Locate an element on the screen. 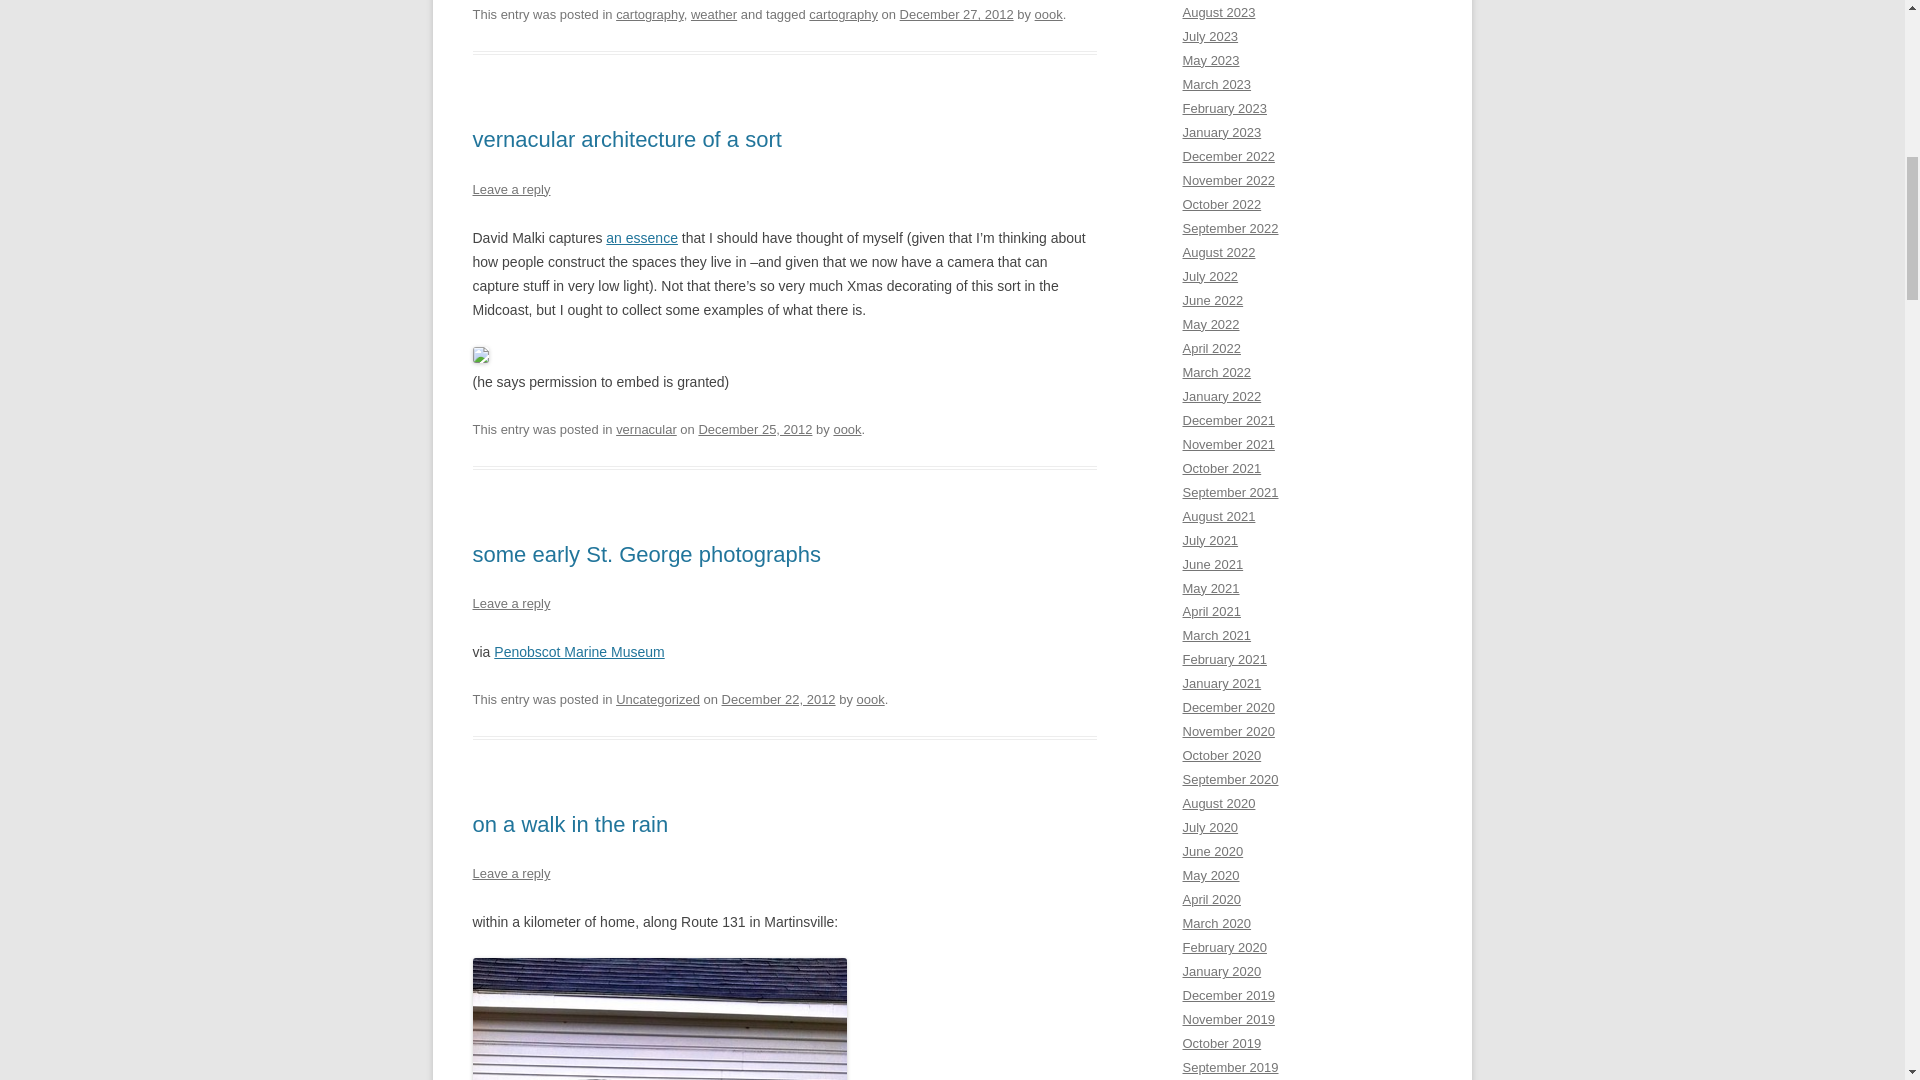  oook is located at coordinates (1048, 14).